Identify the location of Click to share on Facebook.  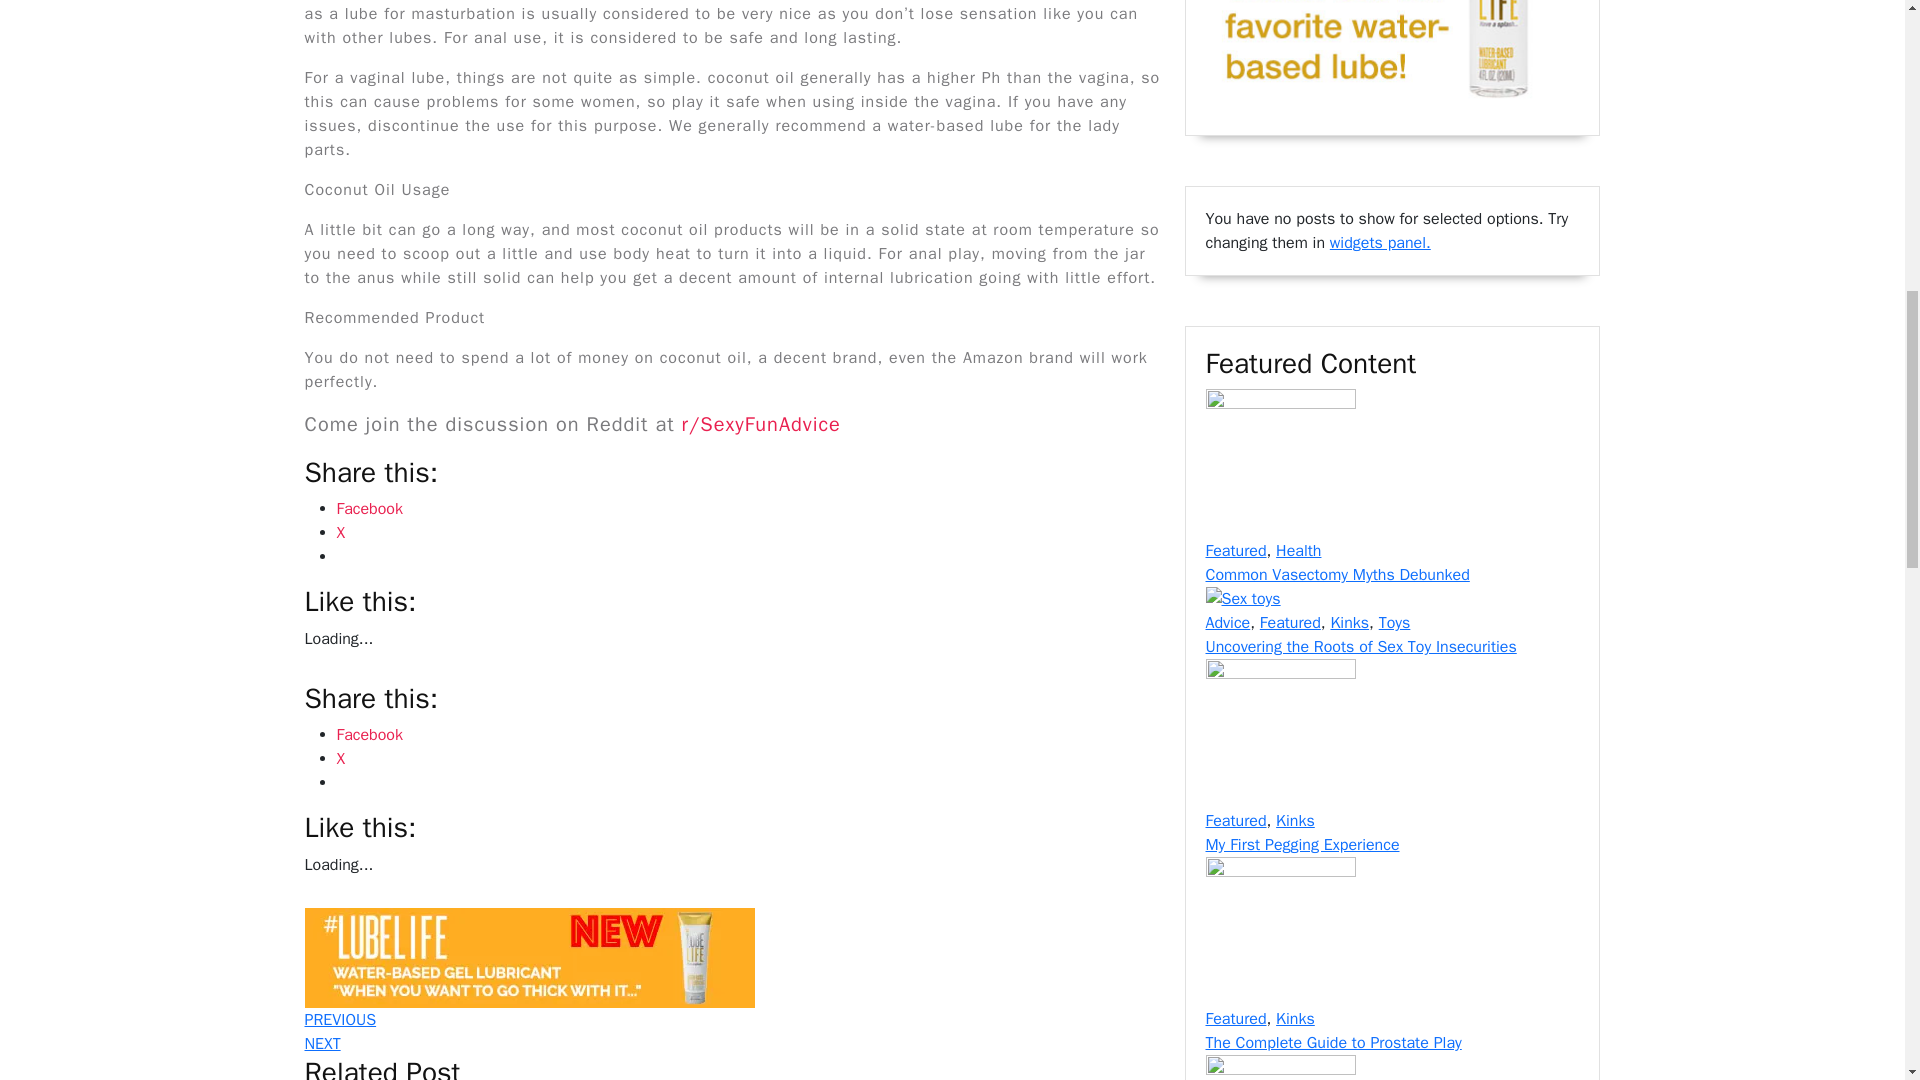
(731, 1044).